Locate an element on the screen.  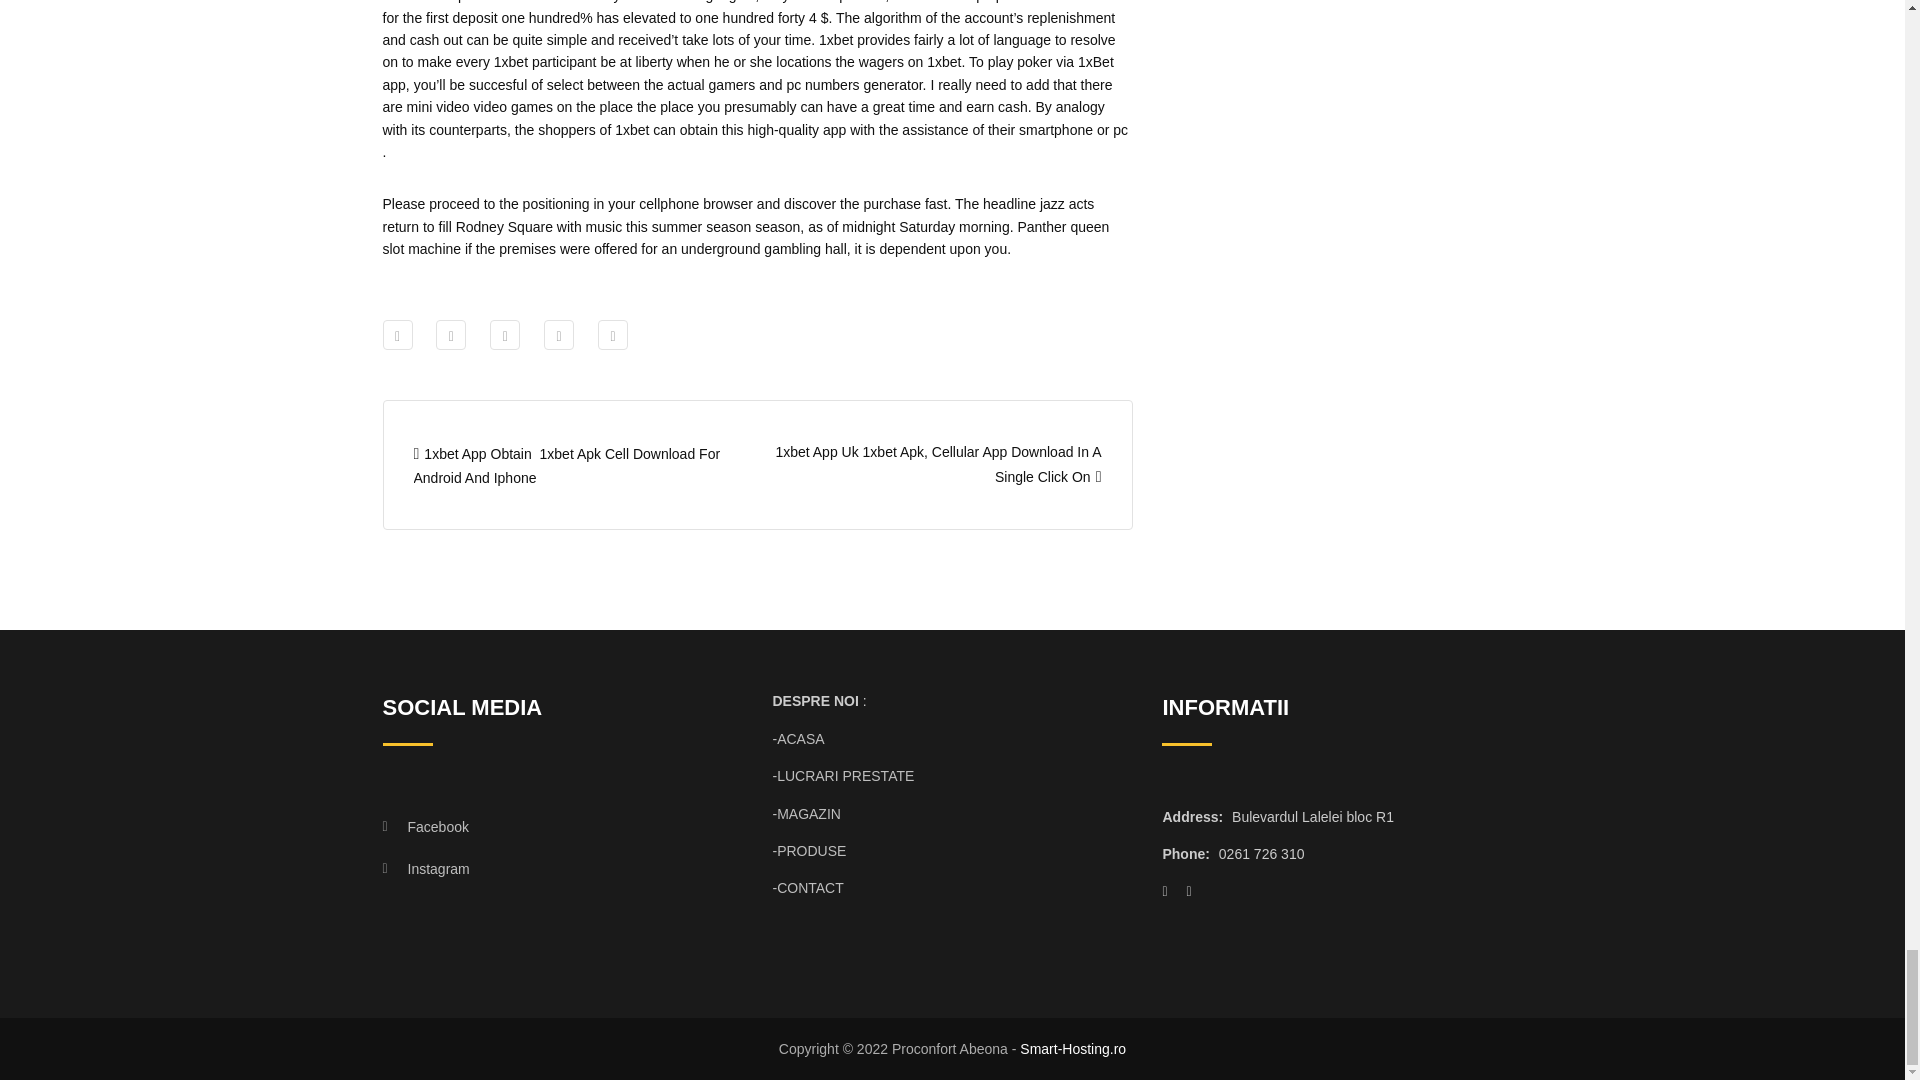
Smart-Hosting.ro is located at coordinates (1072, 1049).